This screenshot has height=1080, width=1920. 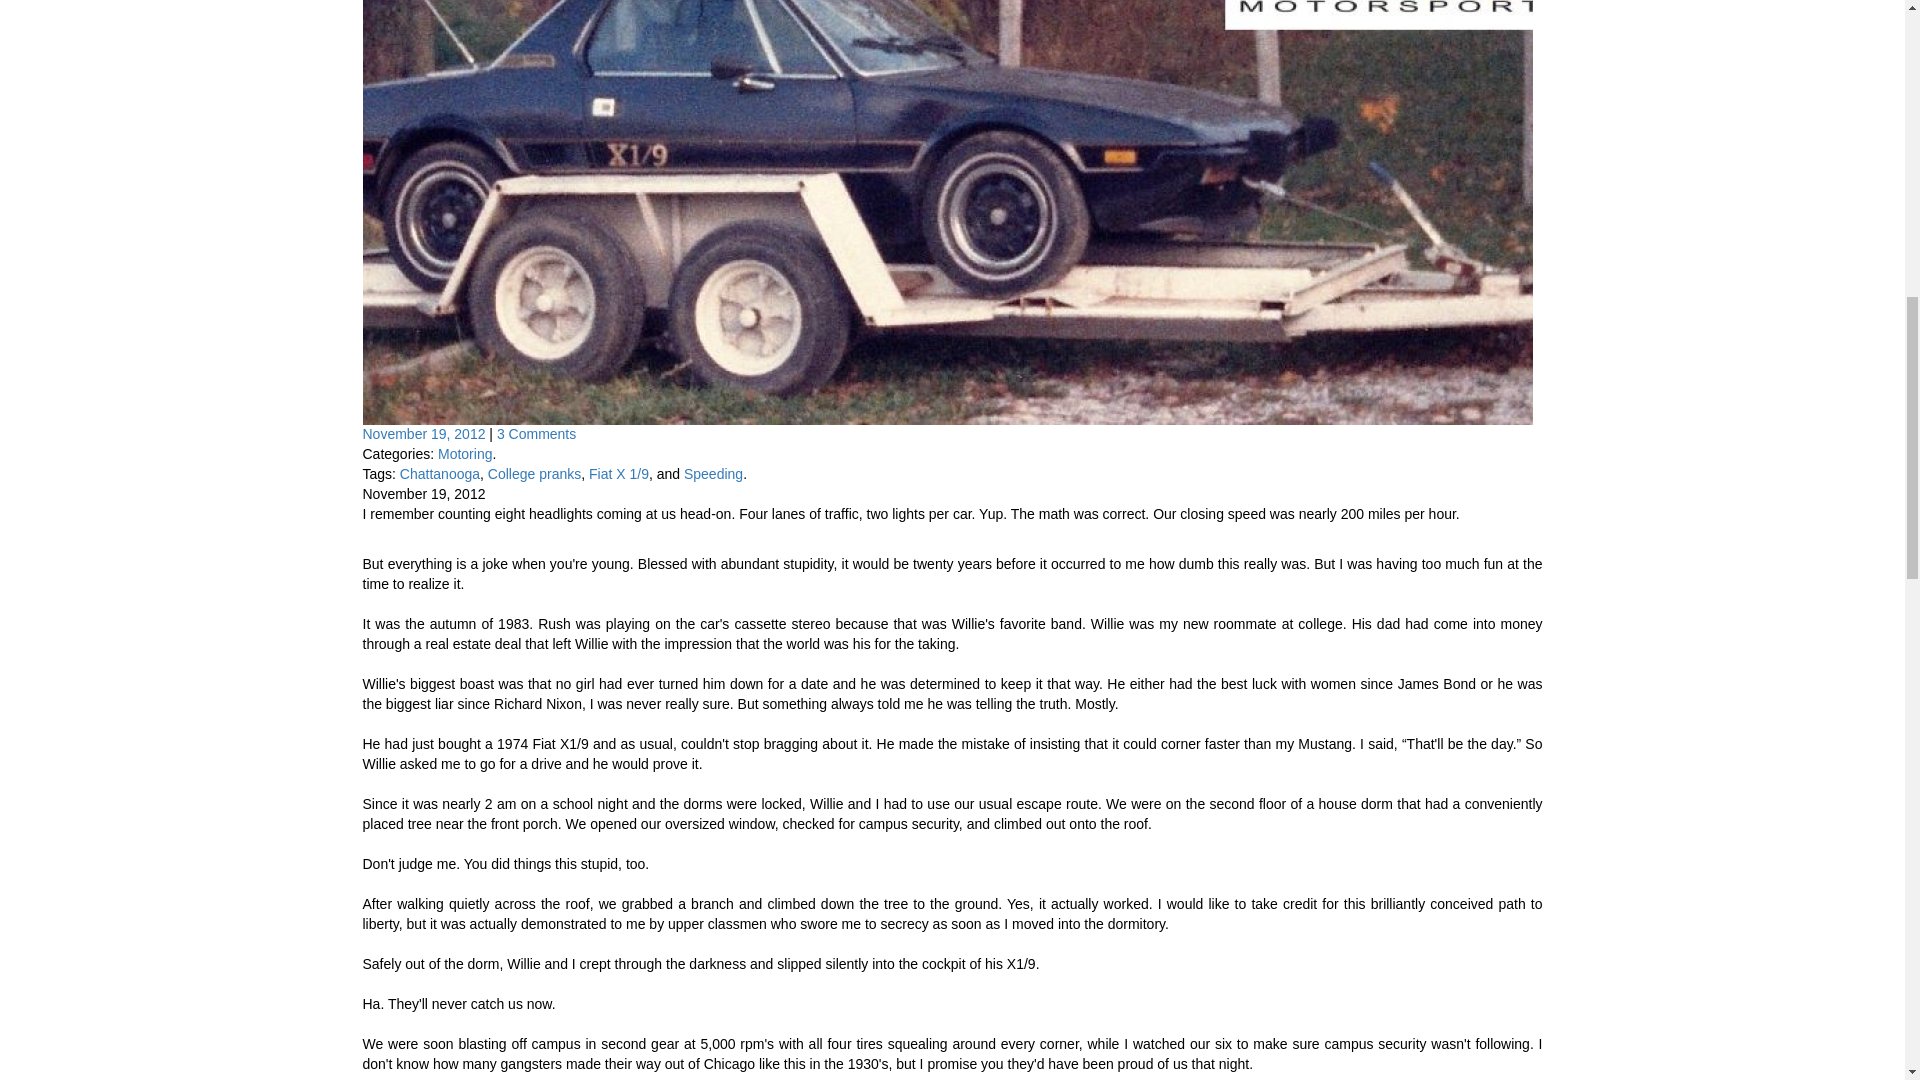 I want to click on Chattanooga, so click(x=440, y=473).